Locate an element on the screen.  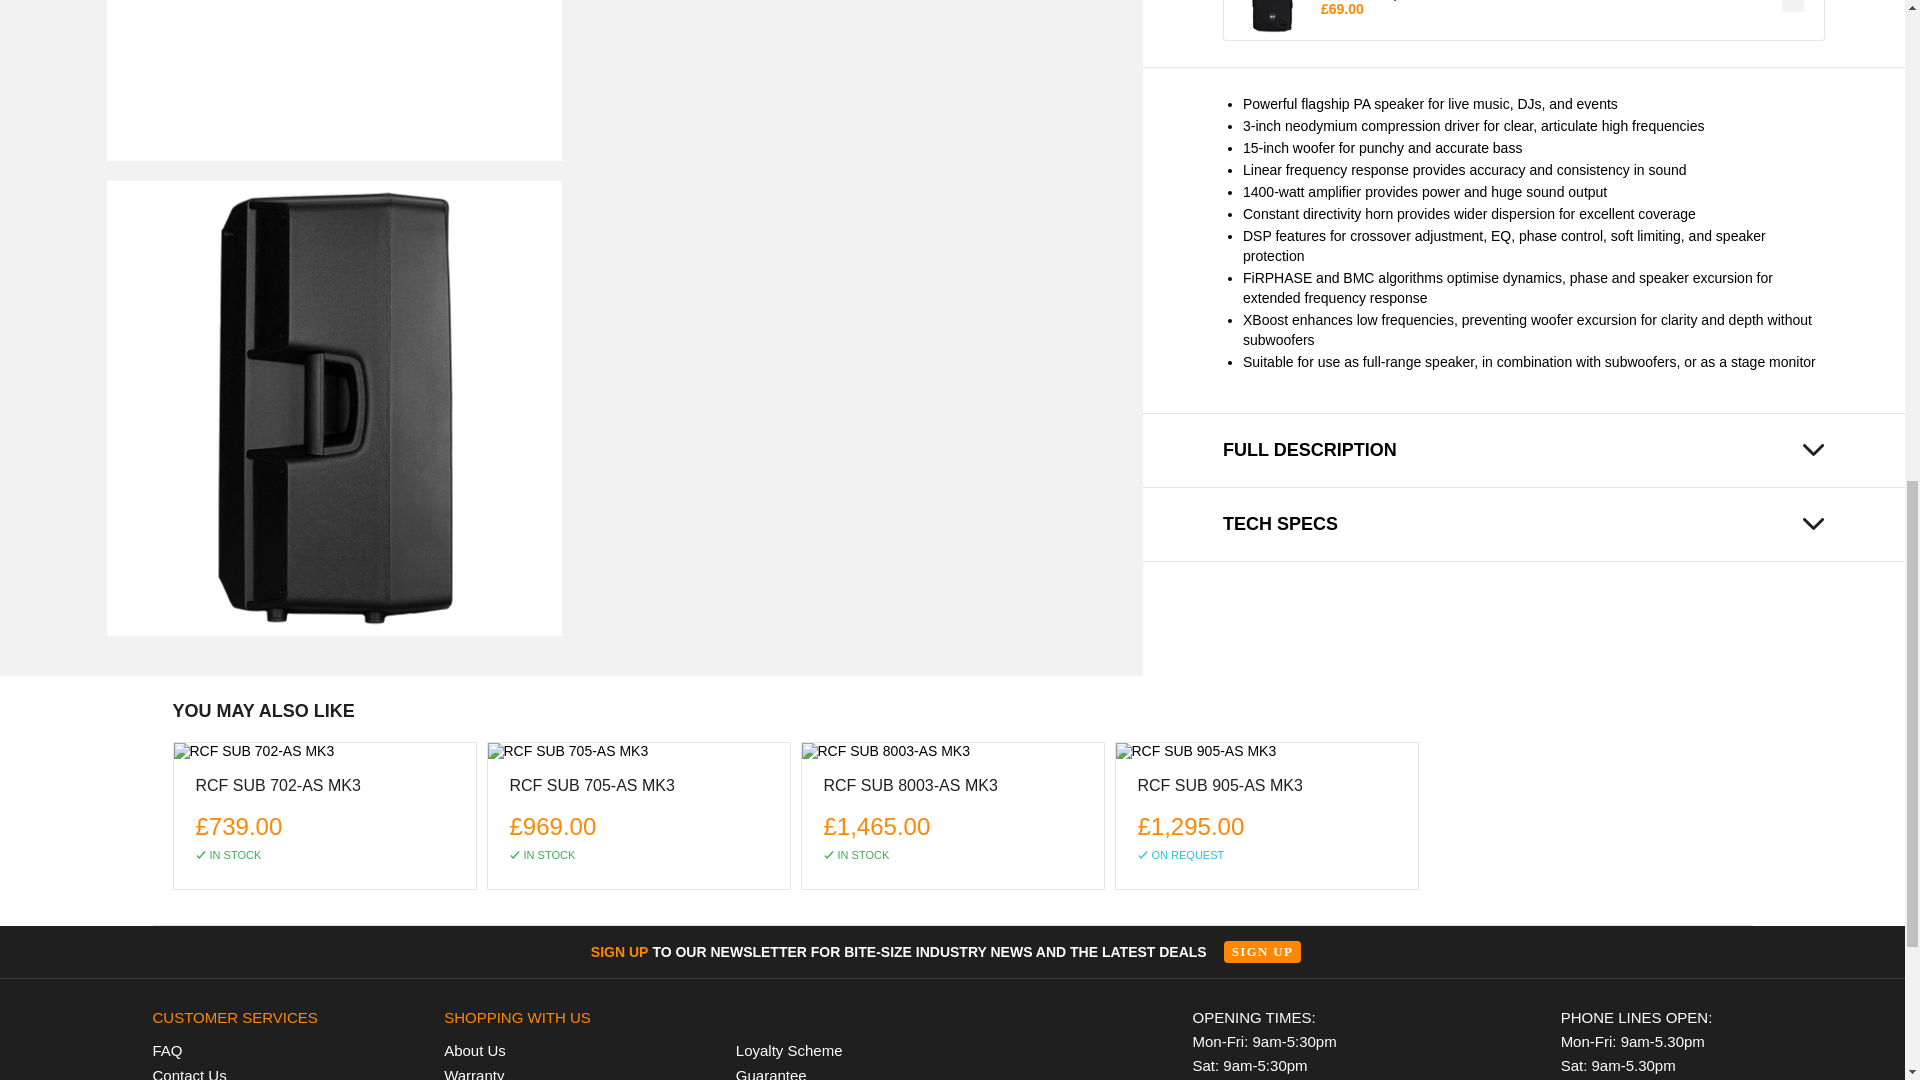
RCF ART Speaker Cover for 725 is located at coordinates (1272, 17).